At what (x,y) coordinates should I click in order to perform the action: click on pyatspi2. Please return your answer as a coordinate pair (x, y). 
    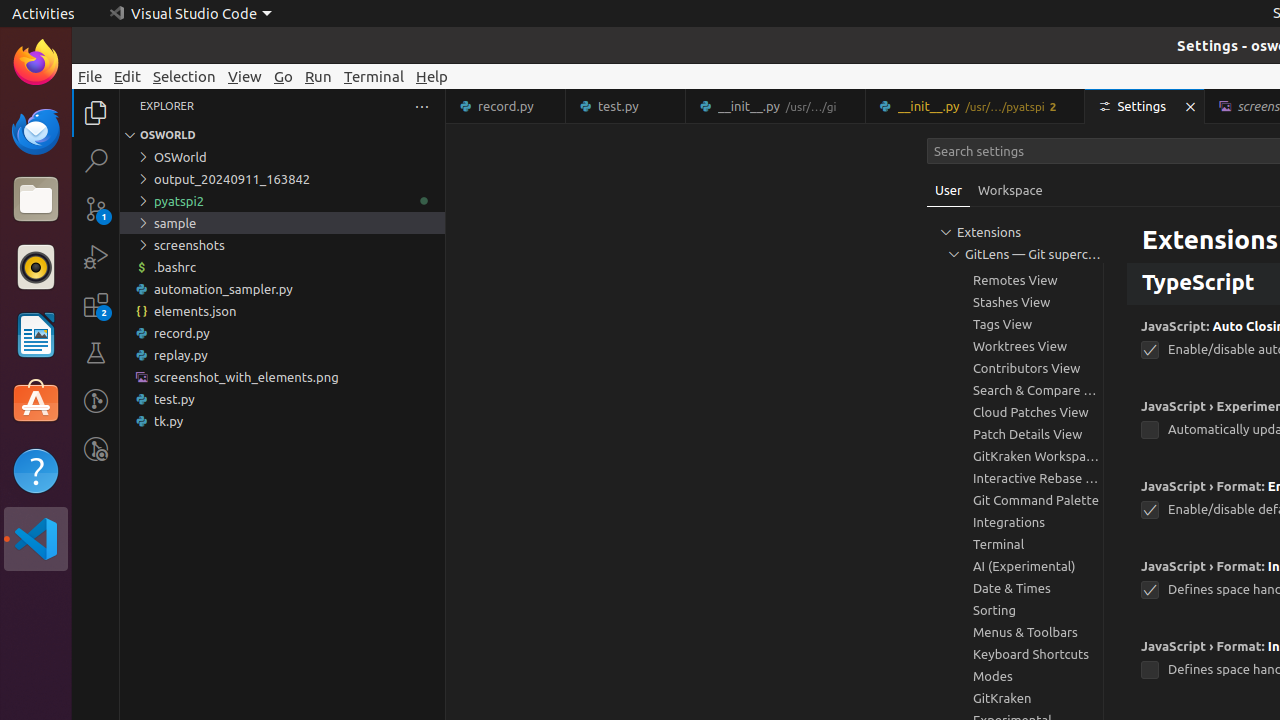
    Looking at the image, I should click on (282, 201).